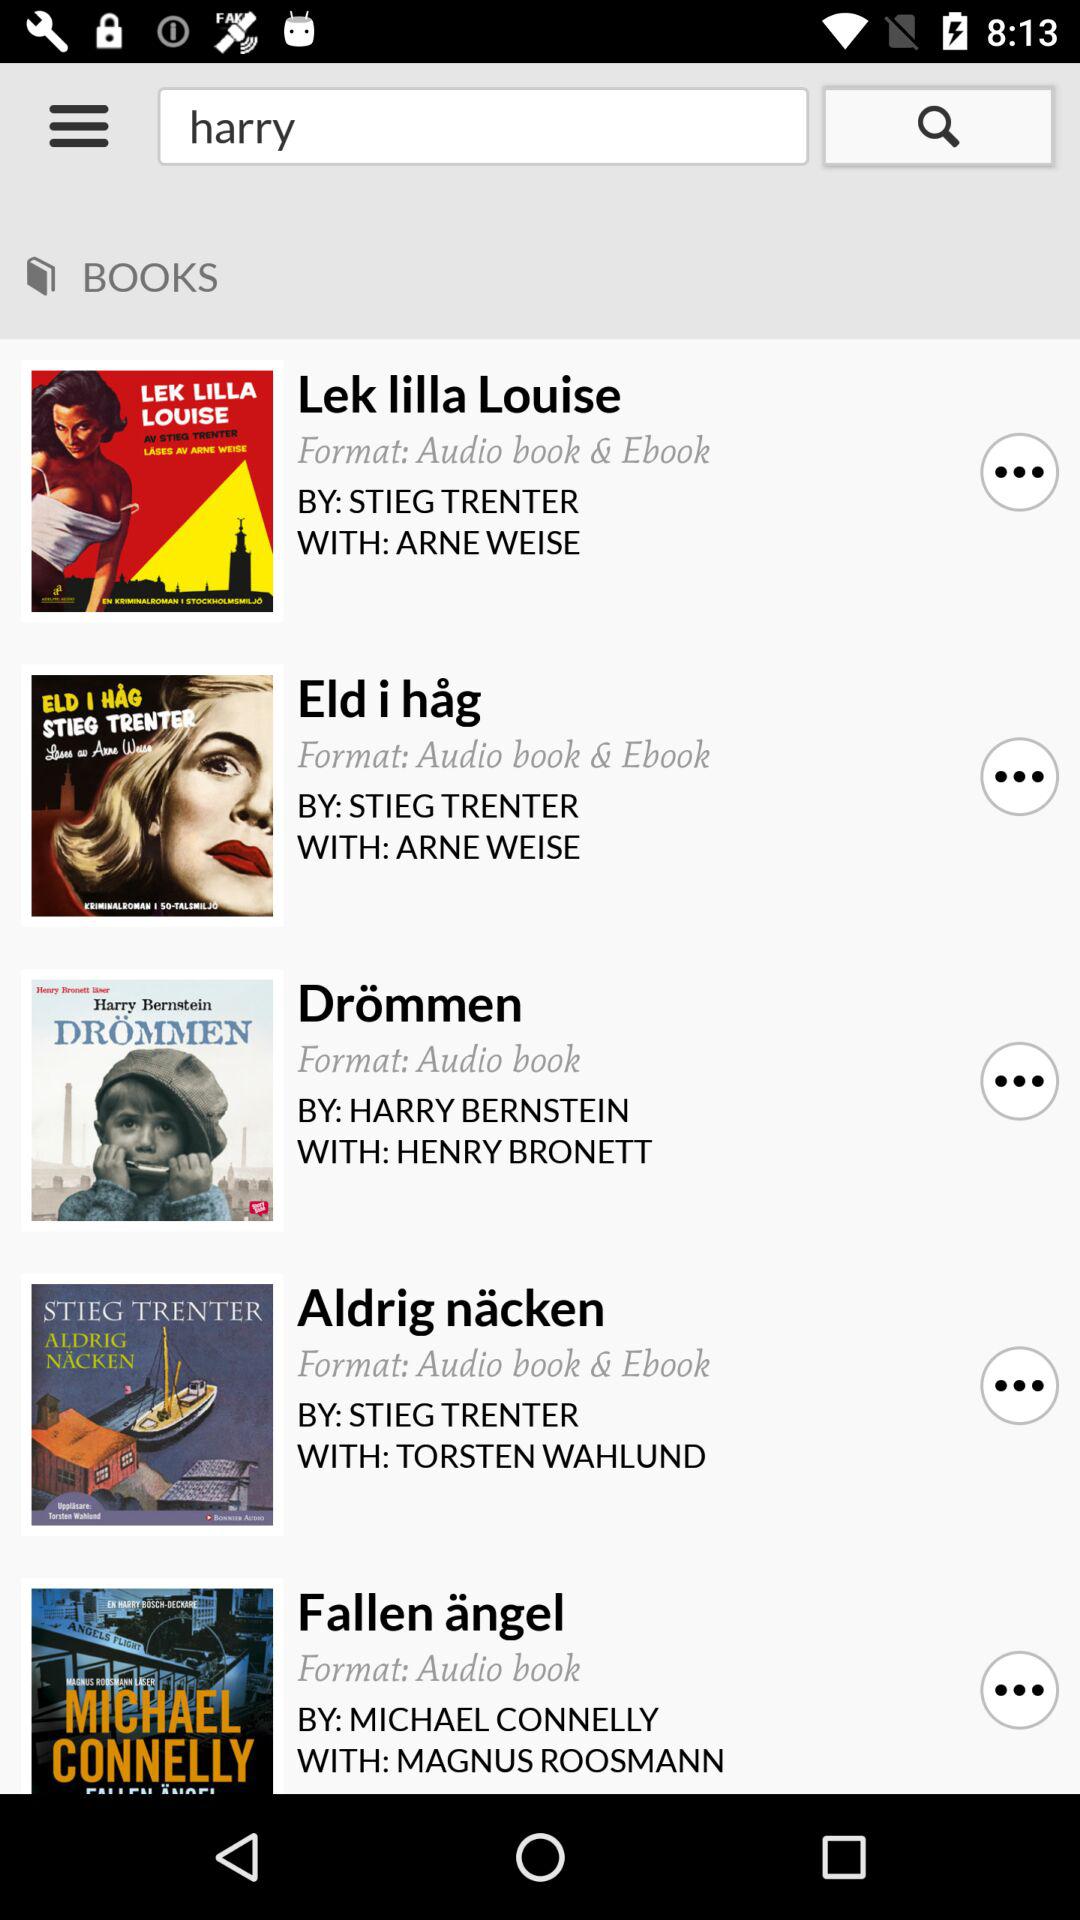  What do you see at coordinates (1019, 1386) in the screenshot?
I see `select the icon above with: torsten wahlund icon` at bounding box center [1019, 1386].